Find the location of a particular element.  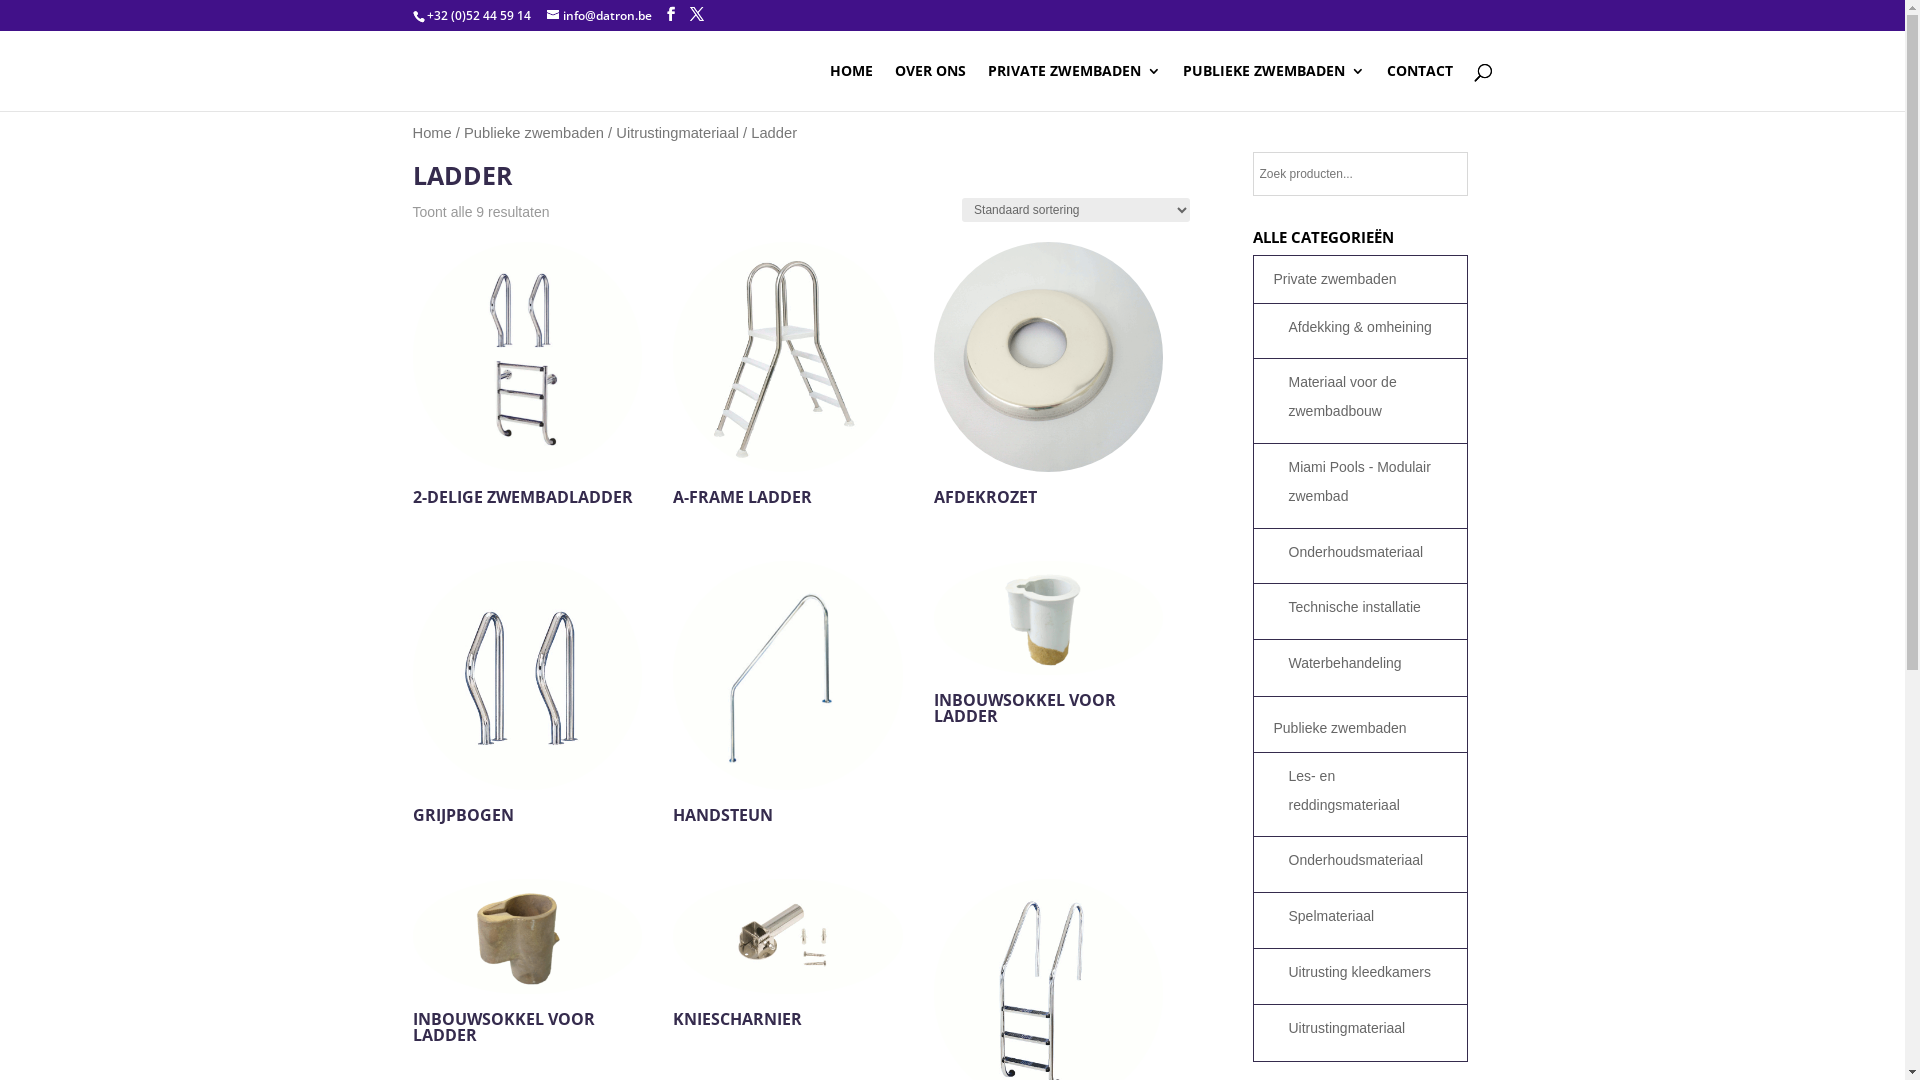

2-DELIGE ZWEMBADLADDER is located at coordinates (526, 377).